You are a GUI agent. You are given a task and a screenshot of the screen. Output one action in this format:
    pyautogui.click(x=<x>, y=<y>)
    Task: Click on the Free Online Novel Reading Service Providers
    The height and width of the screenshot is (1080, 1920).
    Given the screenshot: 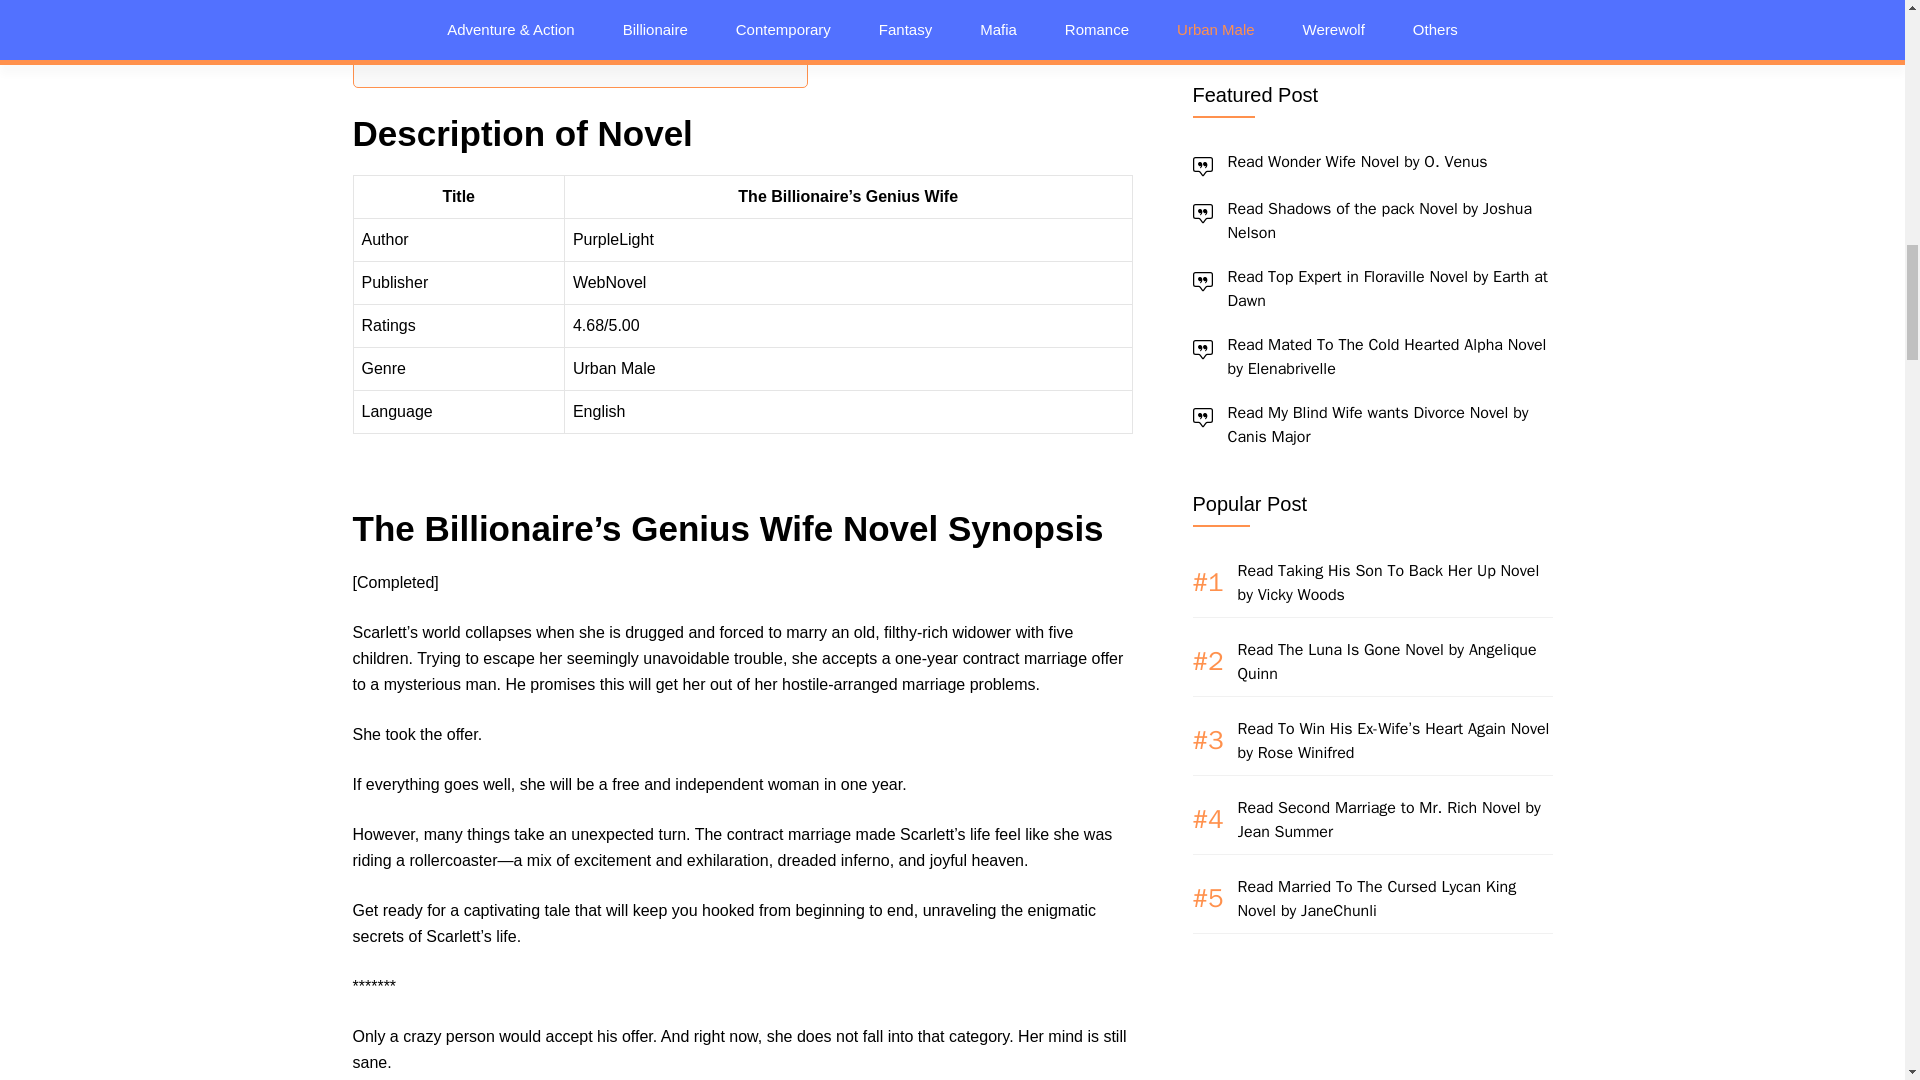 What is the action you would take?
    pyautogui.click(x=576, y=17)
    